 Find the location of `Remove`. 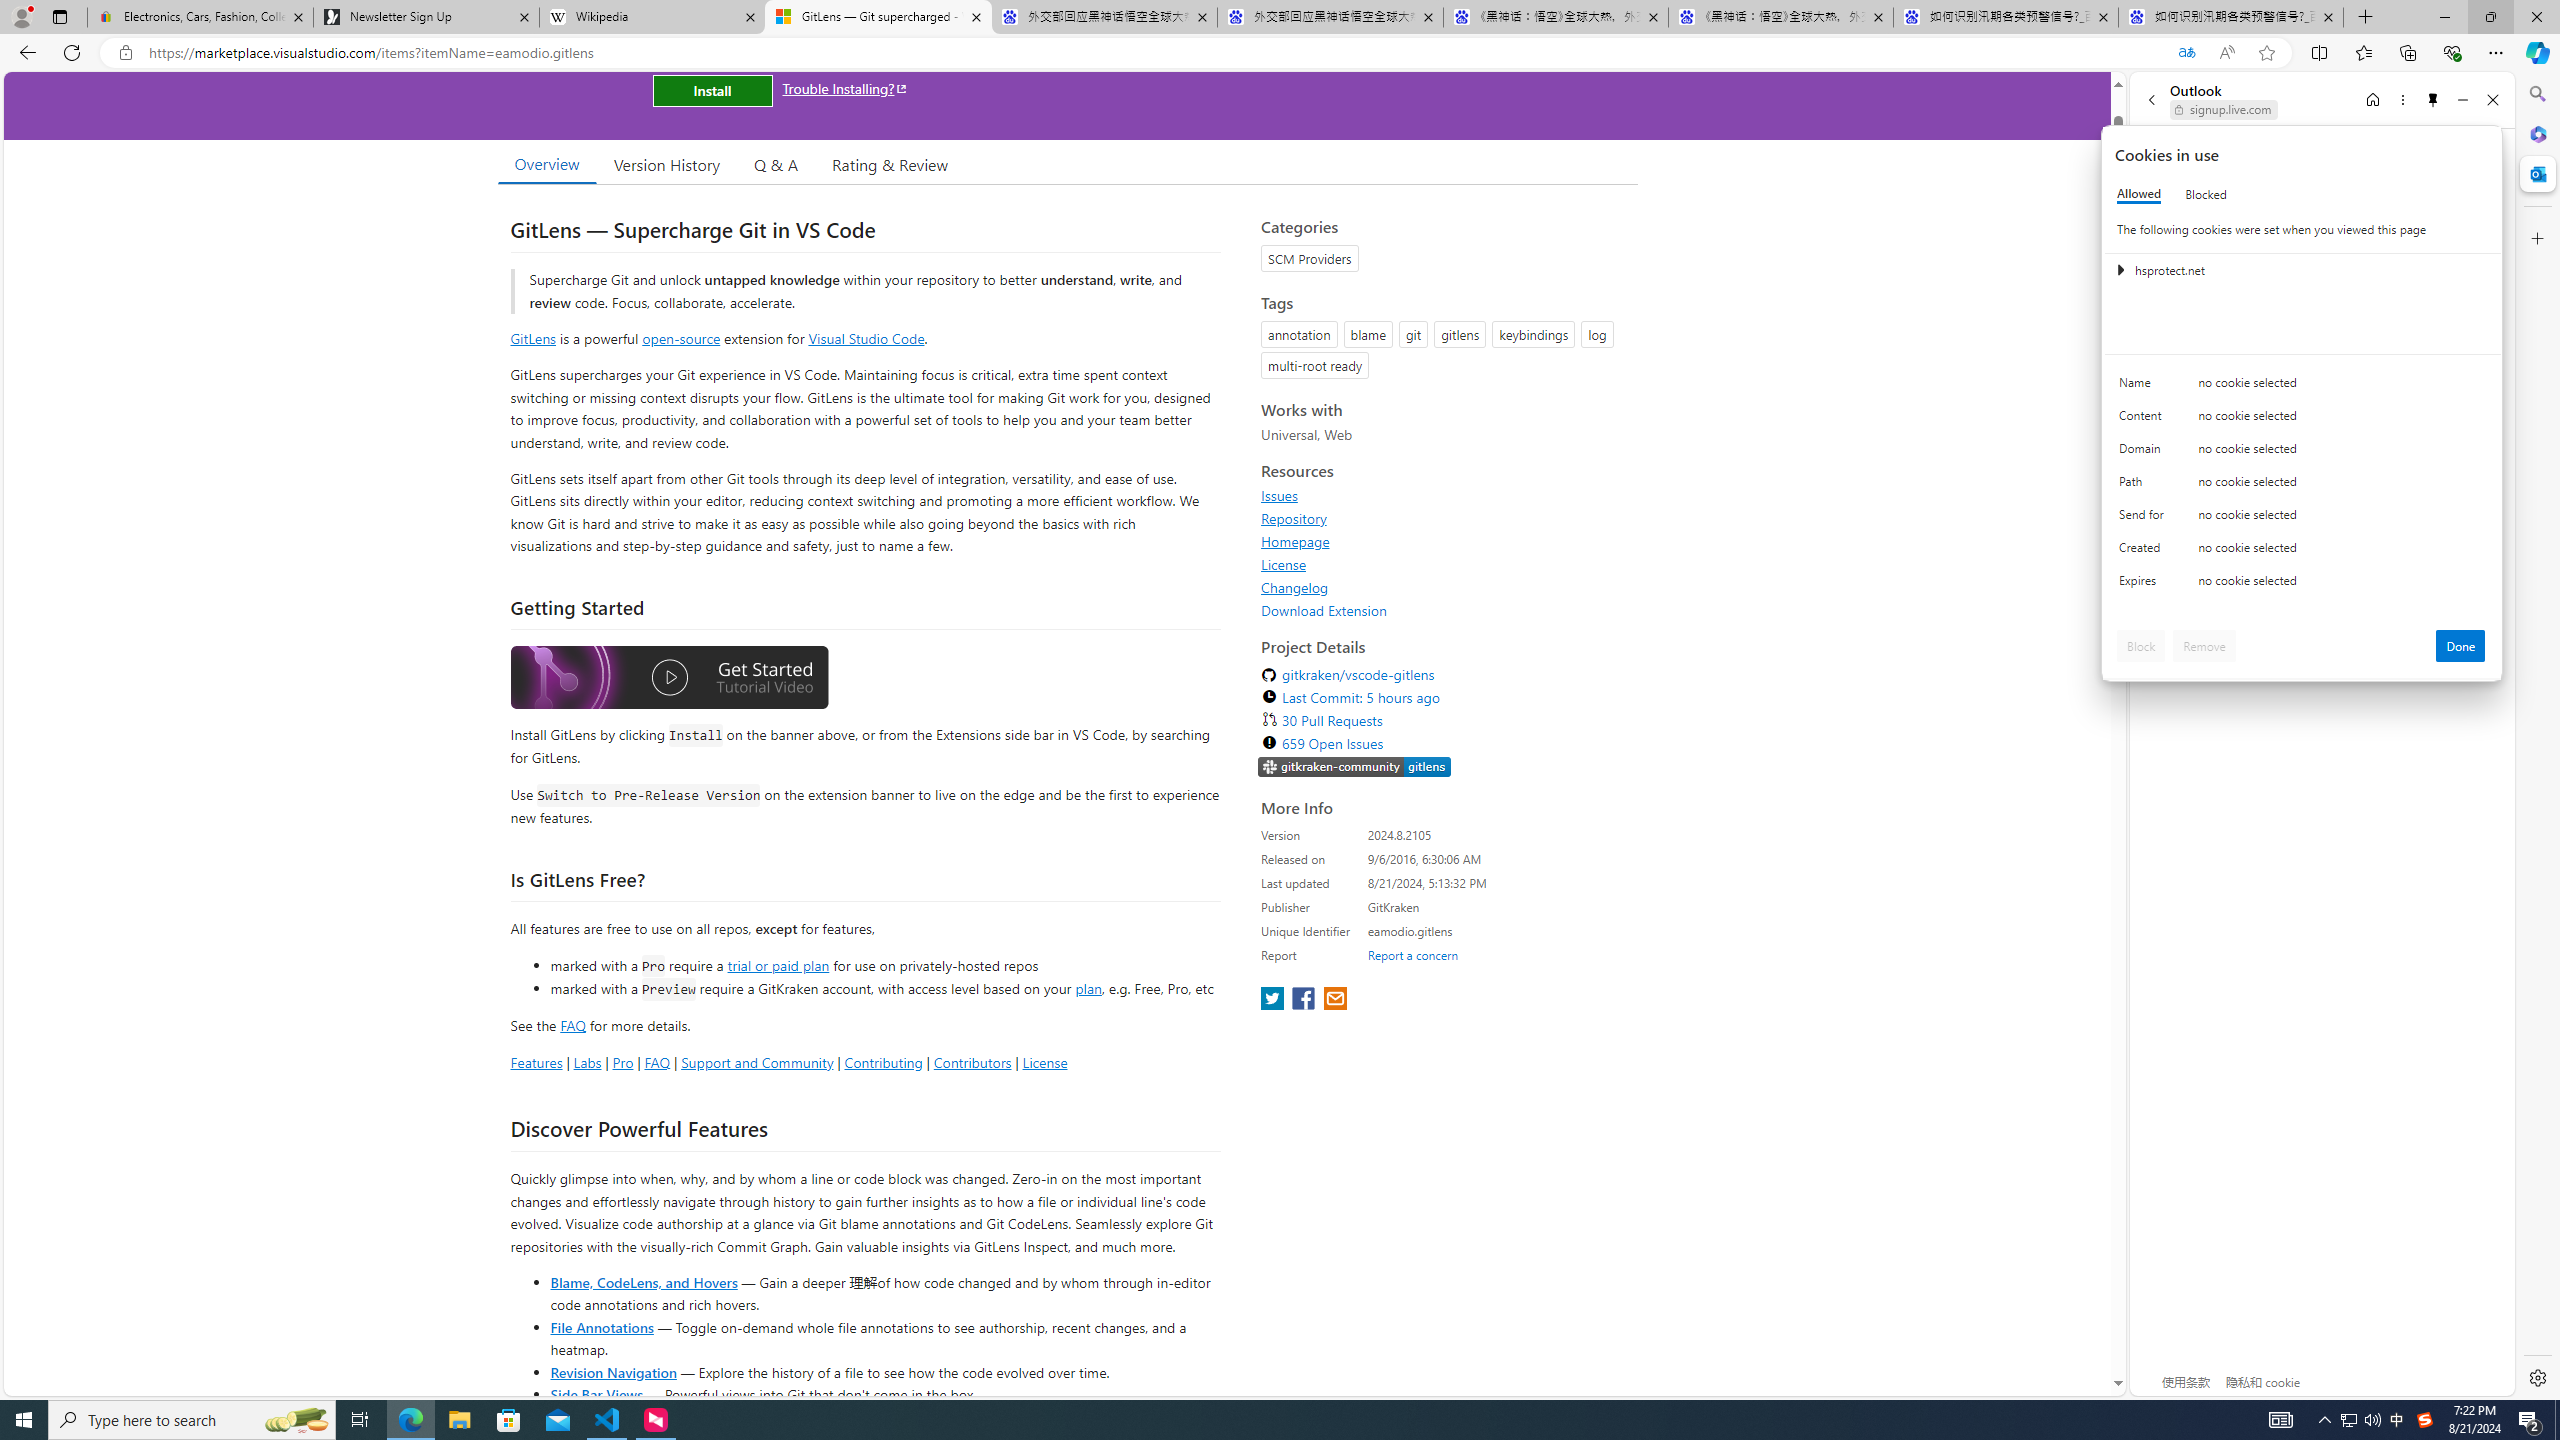

Remove is located at coordinates (2204, 646).